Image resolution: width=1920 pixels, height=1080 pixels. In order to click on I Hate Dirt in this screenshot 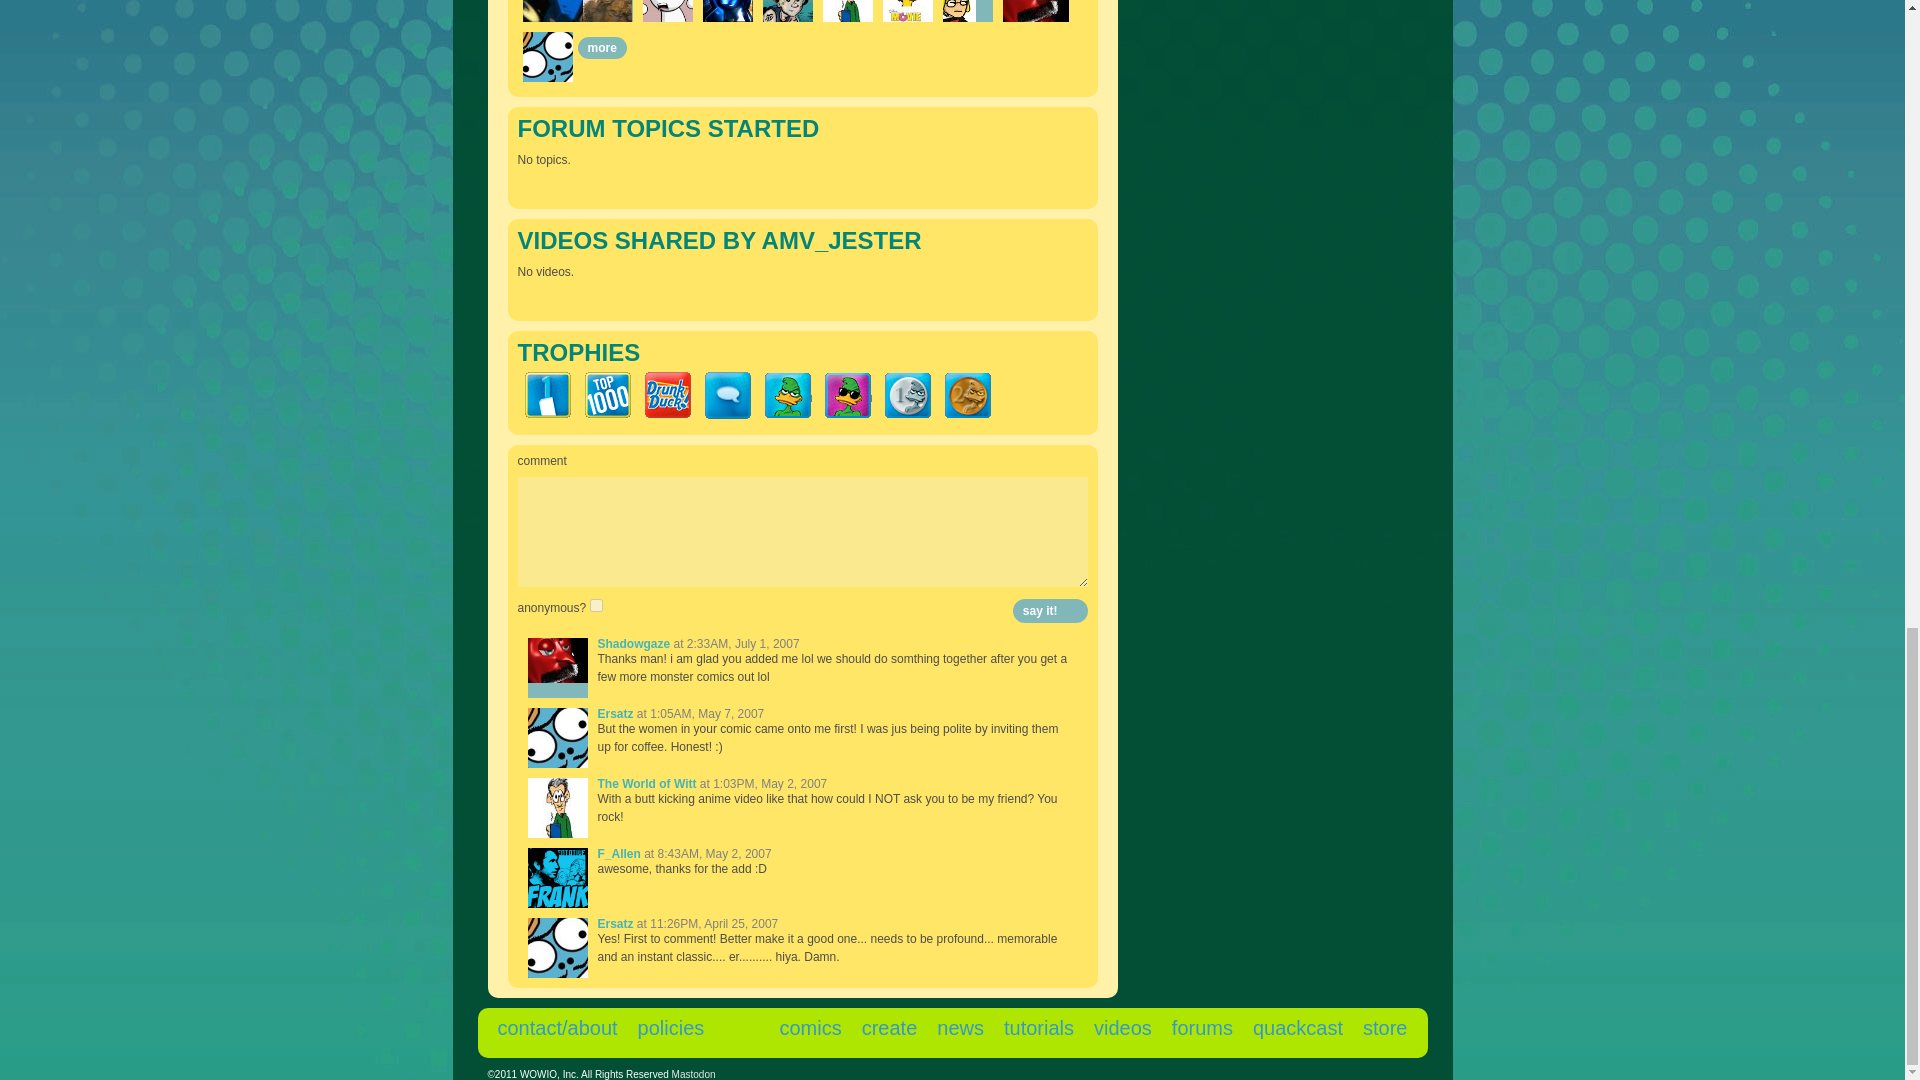, I will do `click(606, 10)`.